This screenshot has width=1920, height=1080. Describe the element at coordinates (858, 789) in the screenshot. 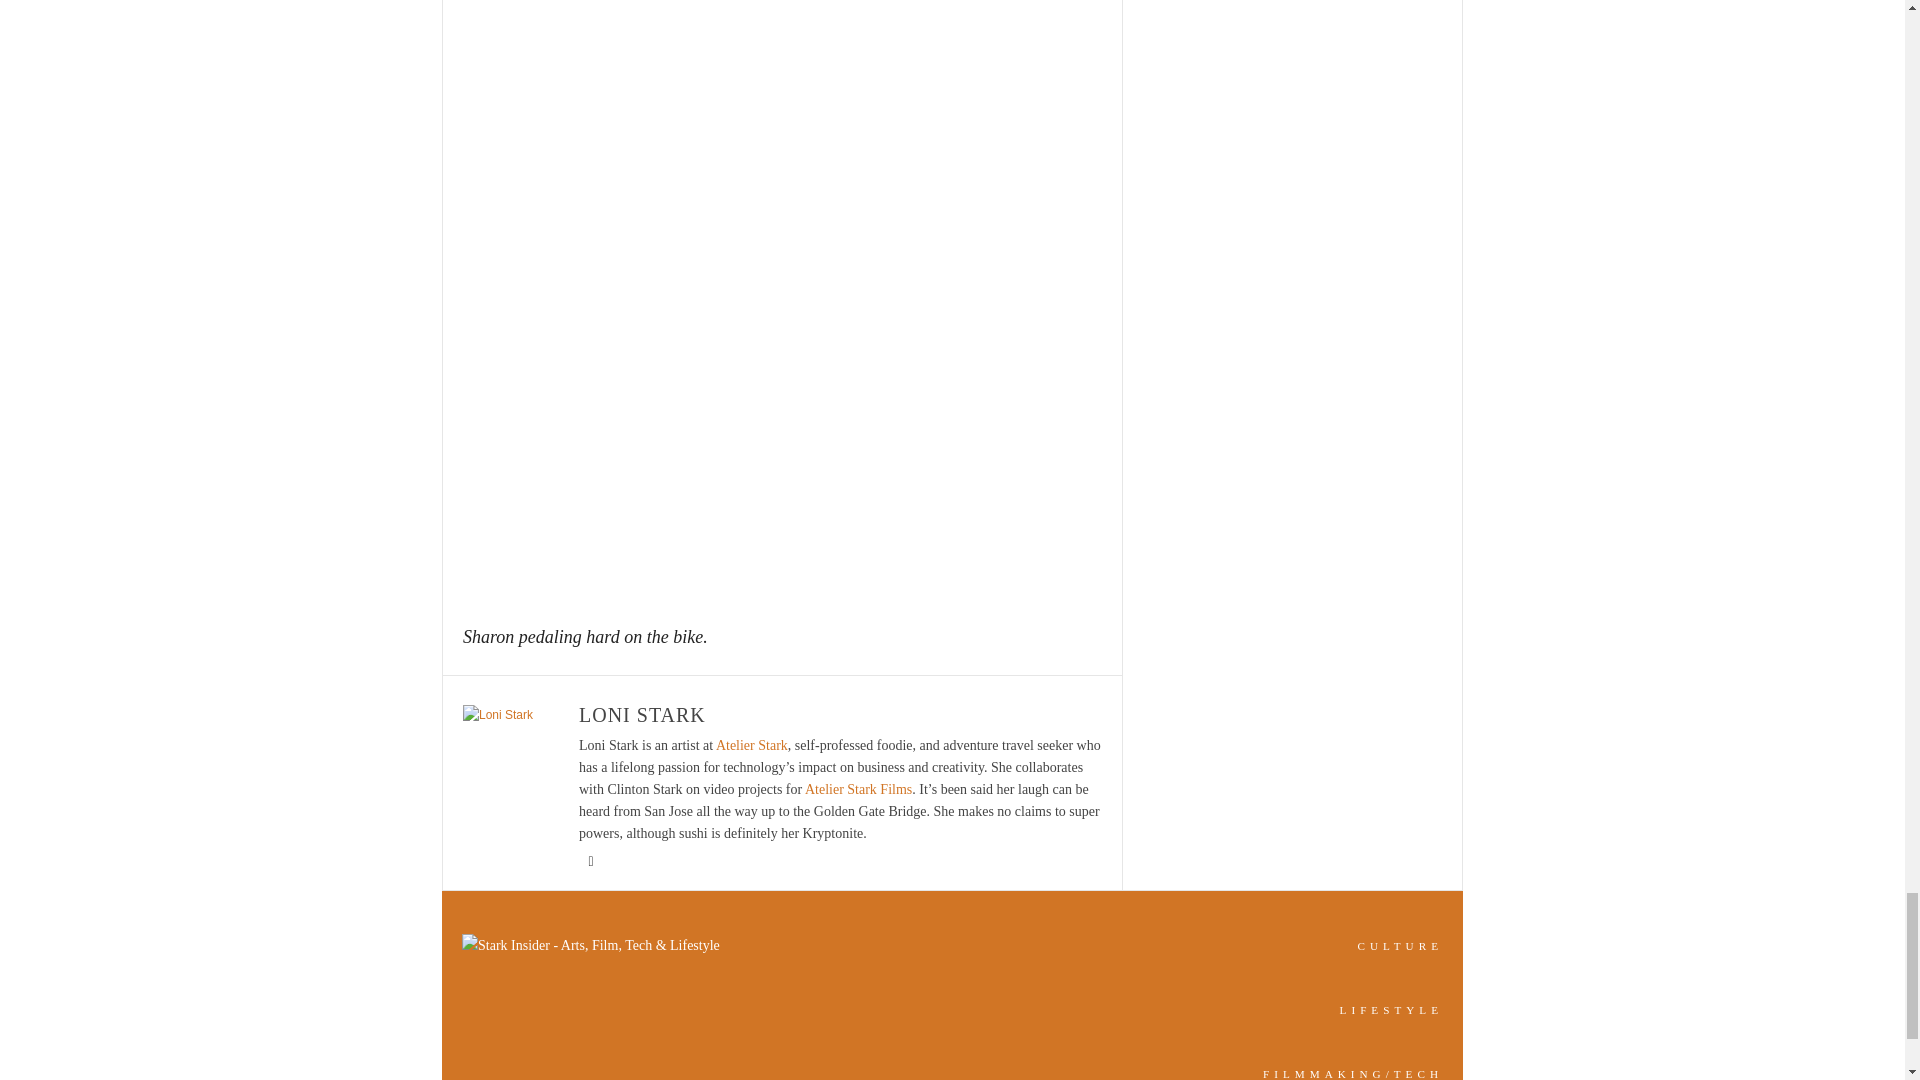

I see `Atelier Stark Films` at that location.